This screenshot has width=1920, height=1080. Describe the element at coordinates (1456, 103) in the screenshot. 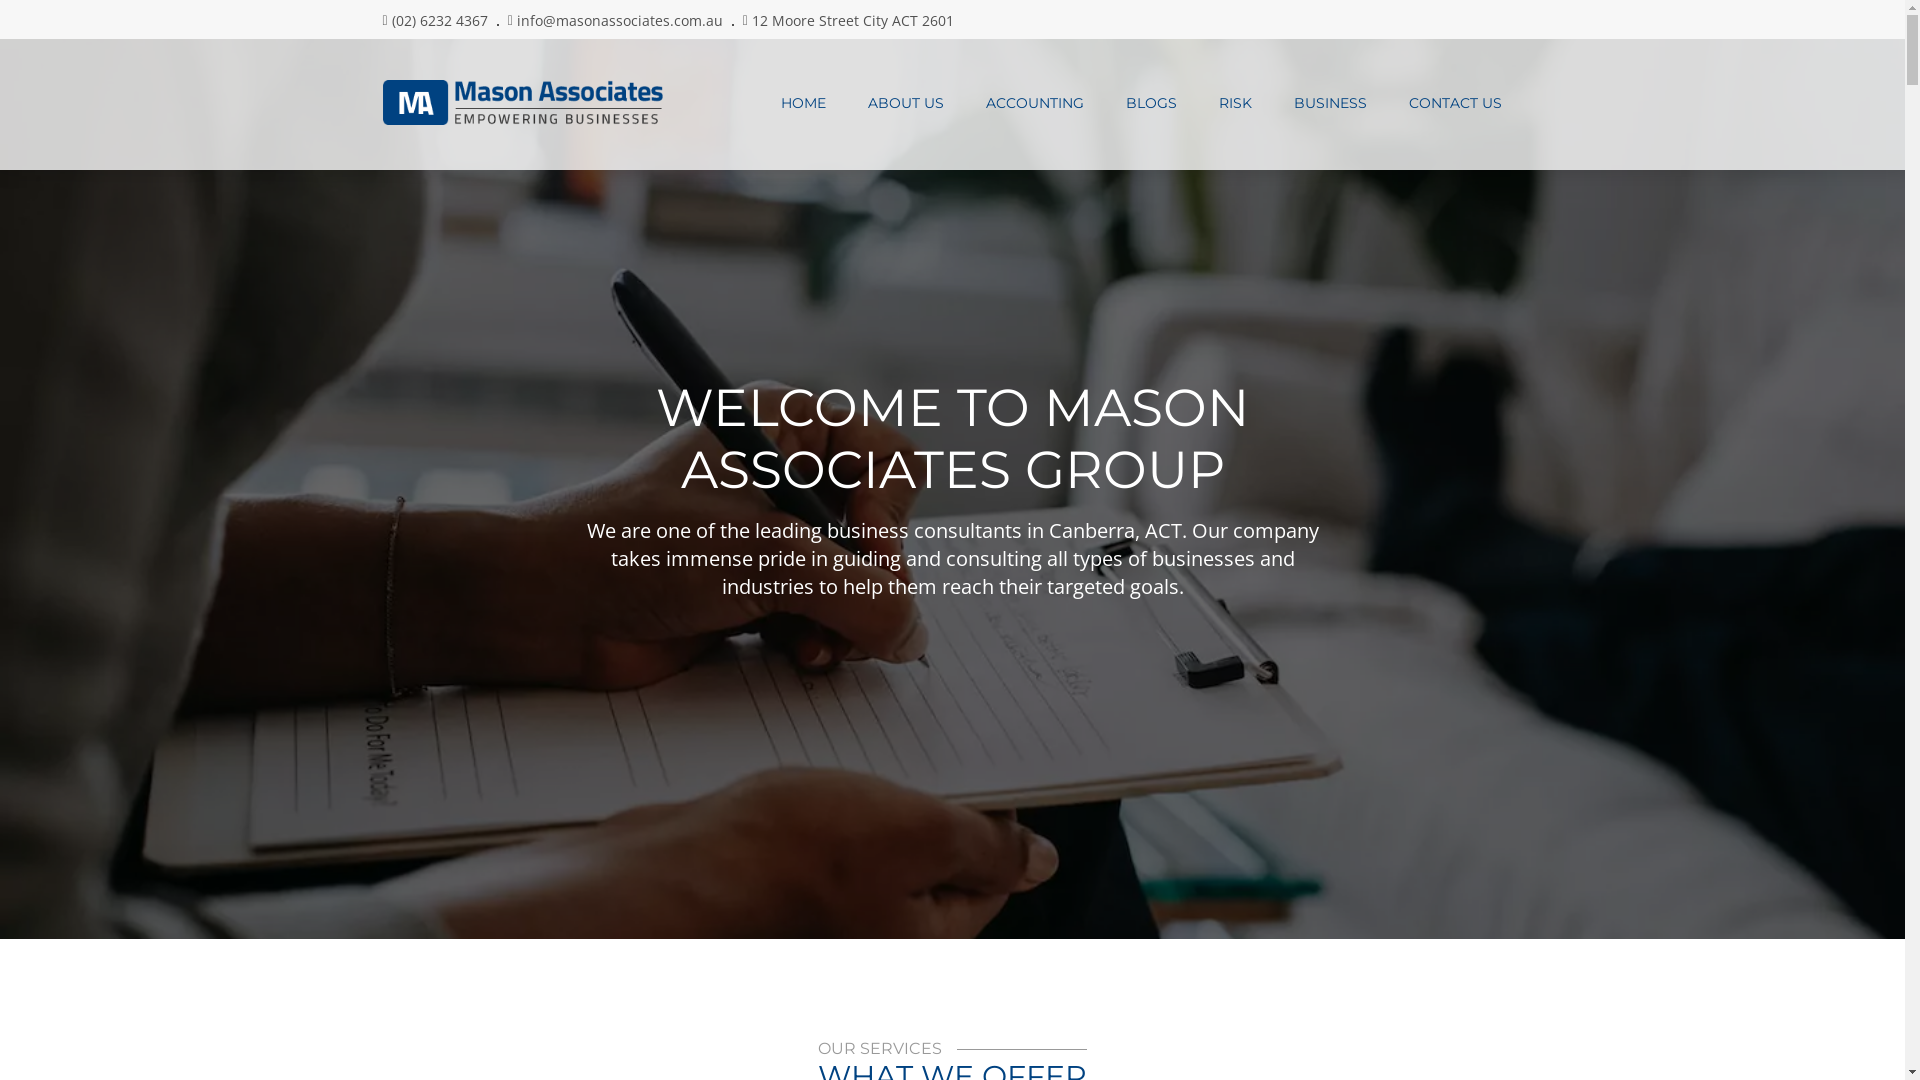

I see `CONTACT US` at that location.